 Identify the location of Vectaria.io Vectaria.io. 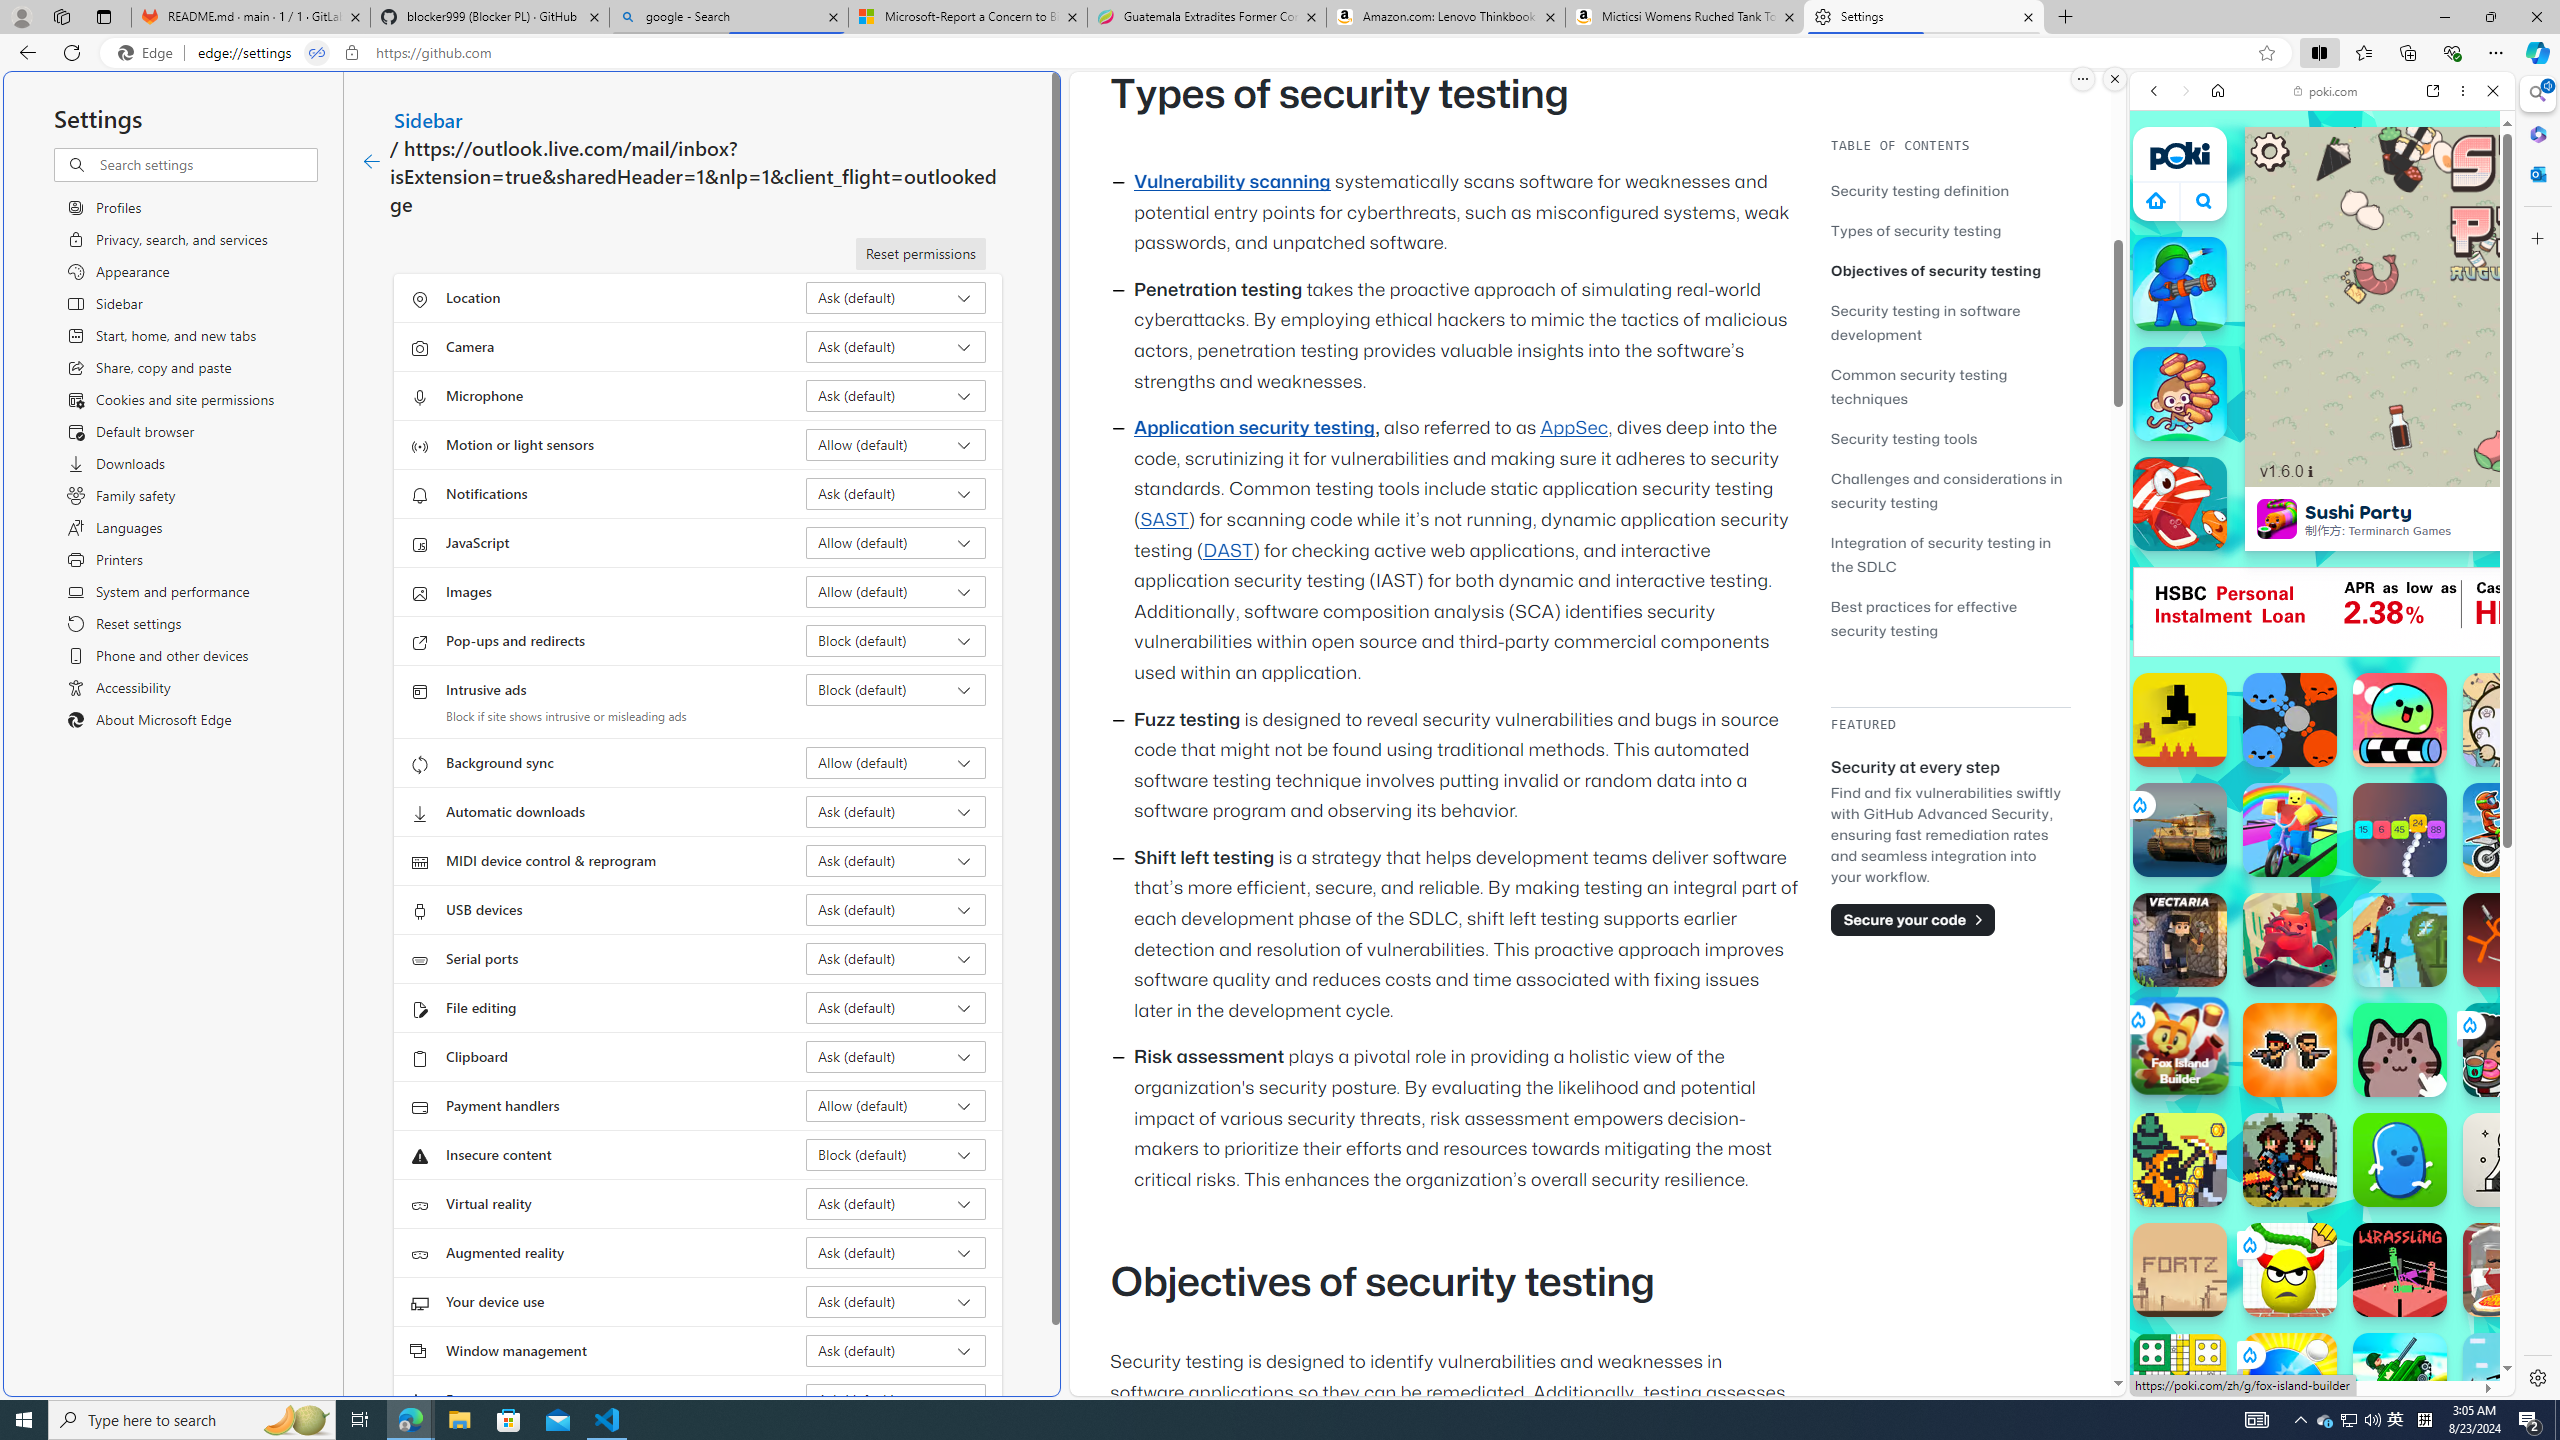
(2180, 939).